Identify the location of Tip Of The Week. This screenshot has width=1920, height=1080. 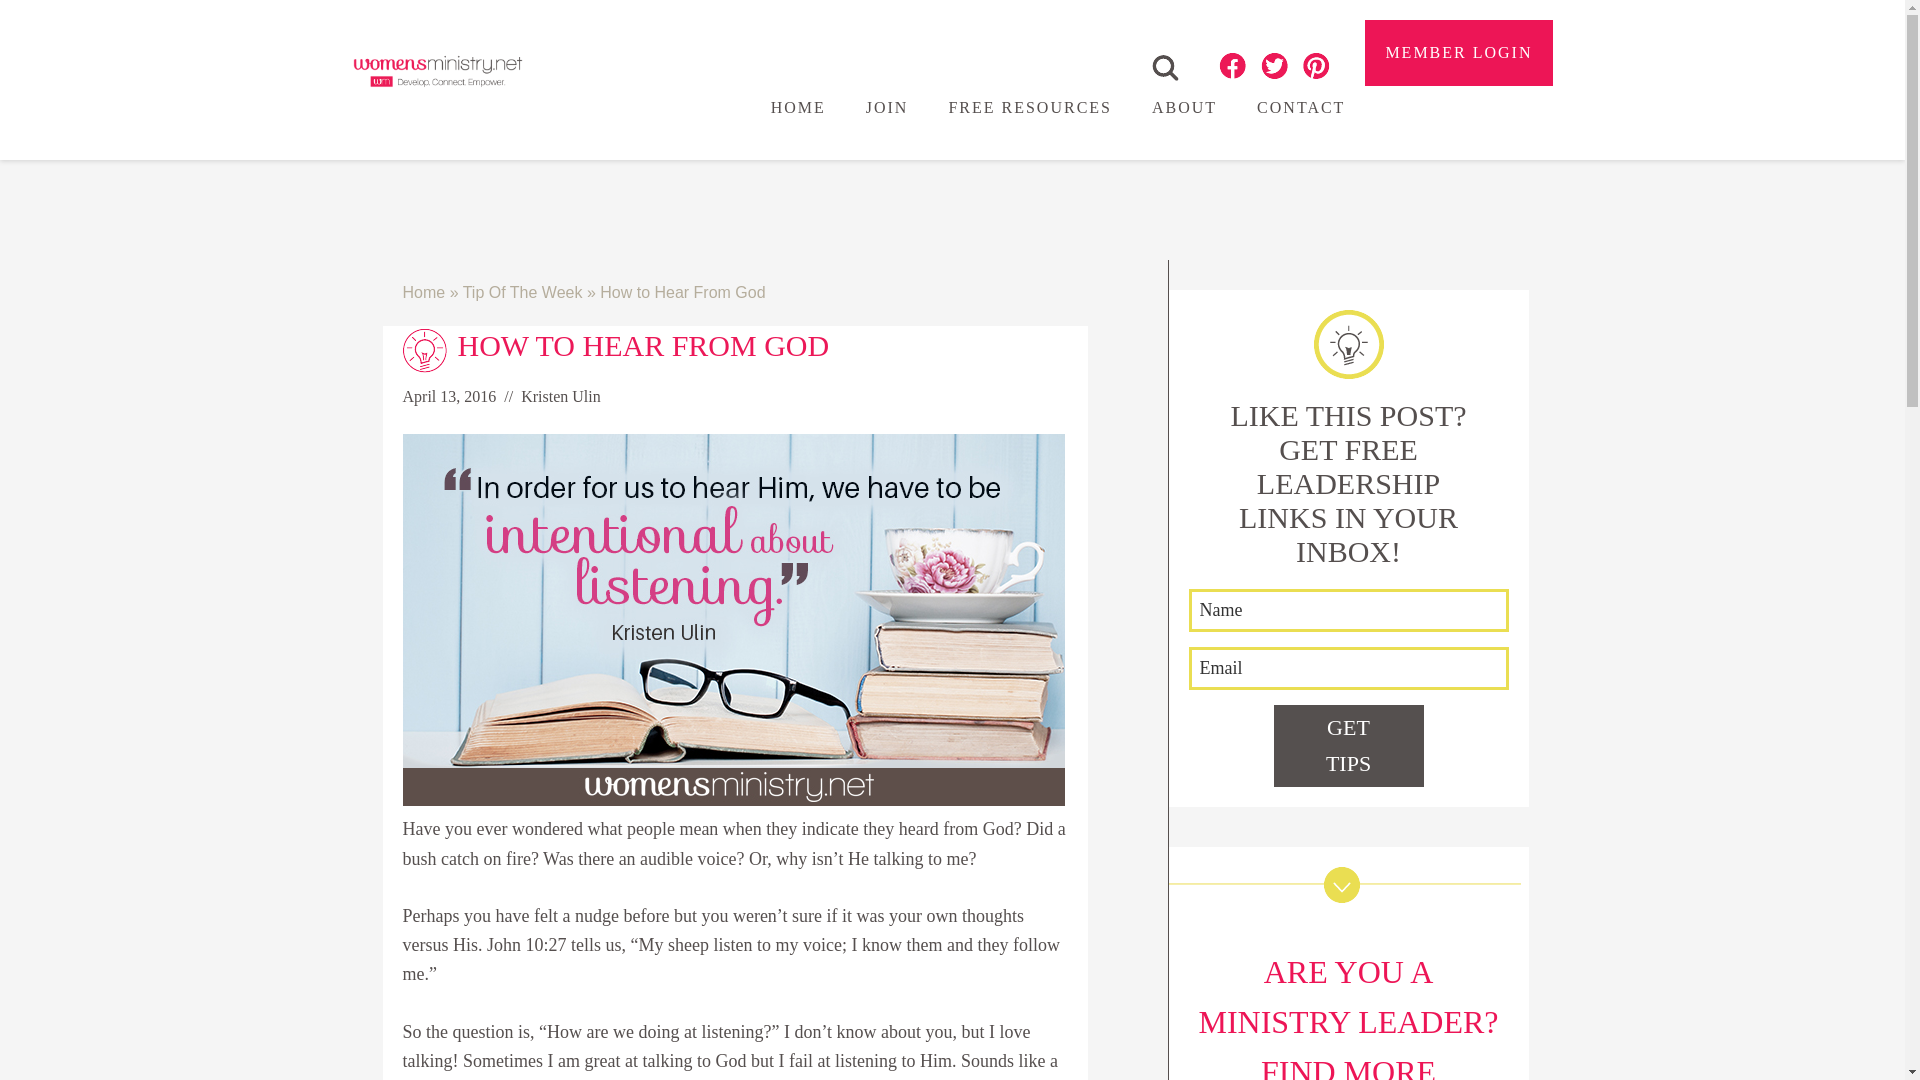
(522, 292).